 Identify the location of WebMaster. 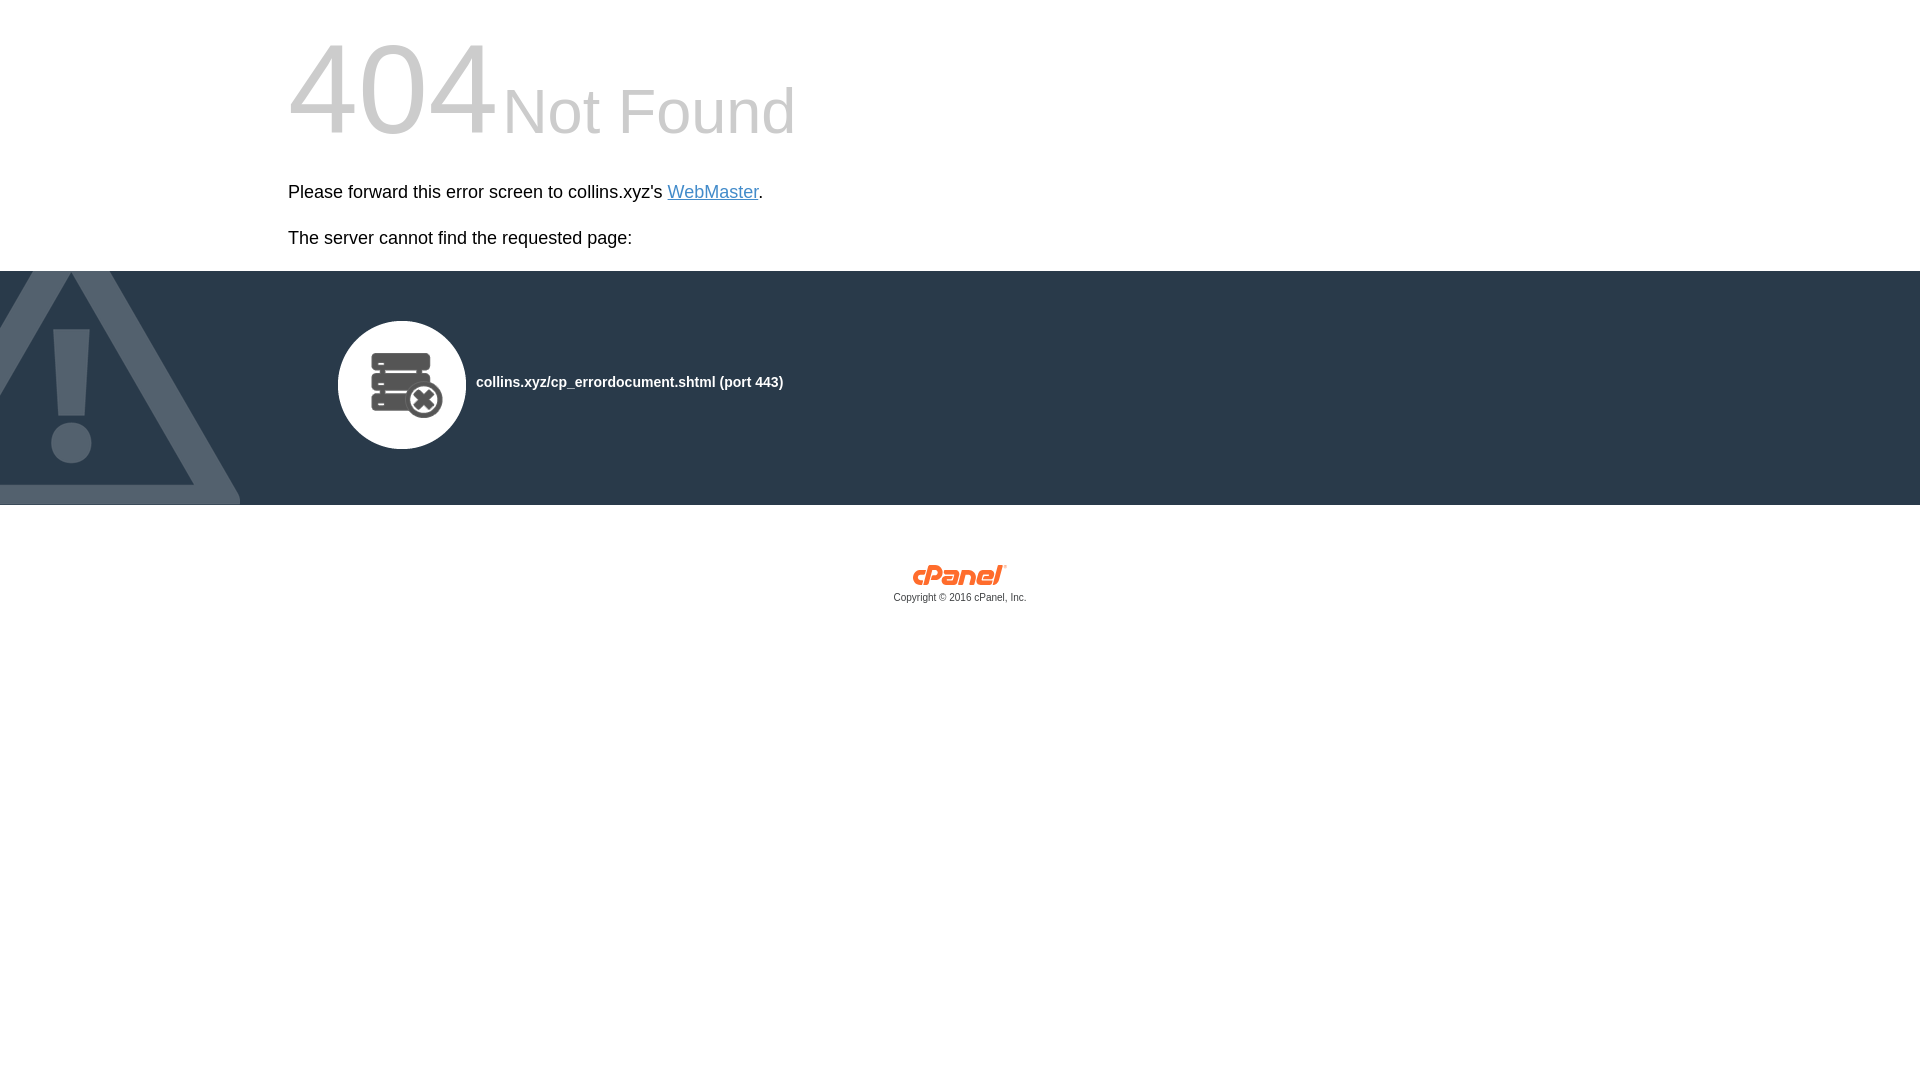
(713, 192).